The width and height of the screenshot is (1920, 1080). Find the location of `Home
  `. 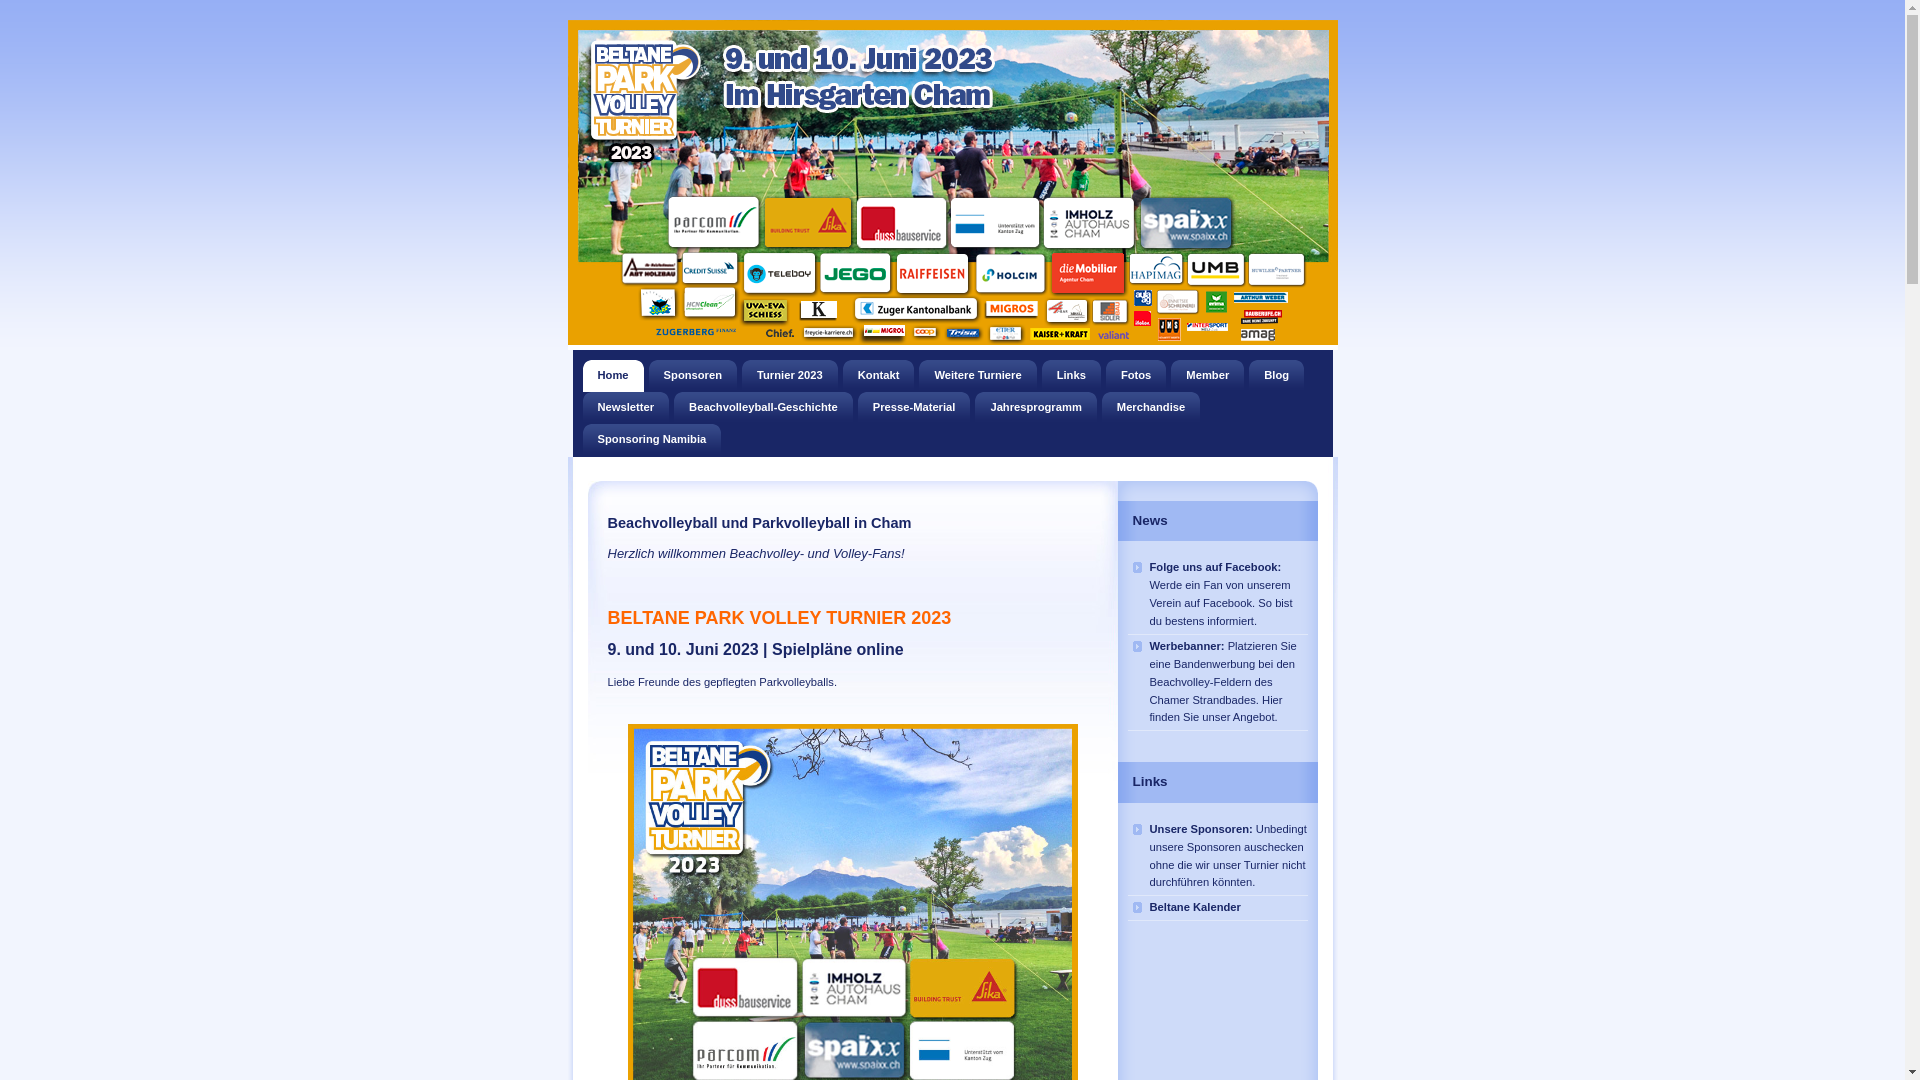

Home
   is located at coordinates (612, 376).